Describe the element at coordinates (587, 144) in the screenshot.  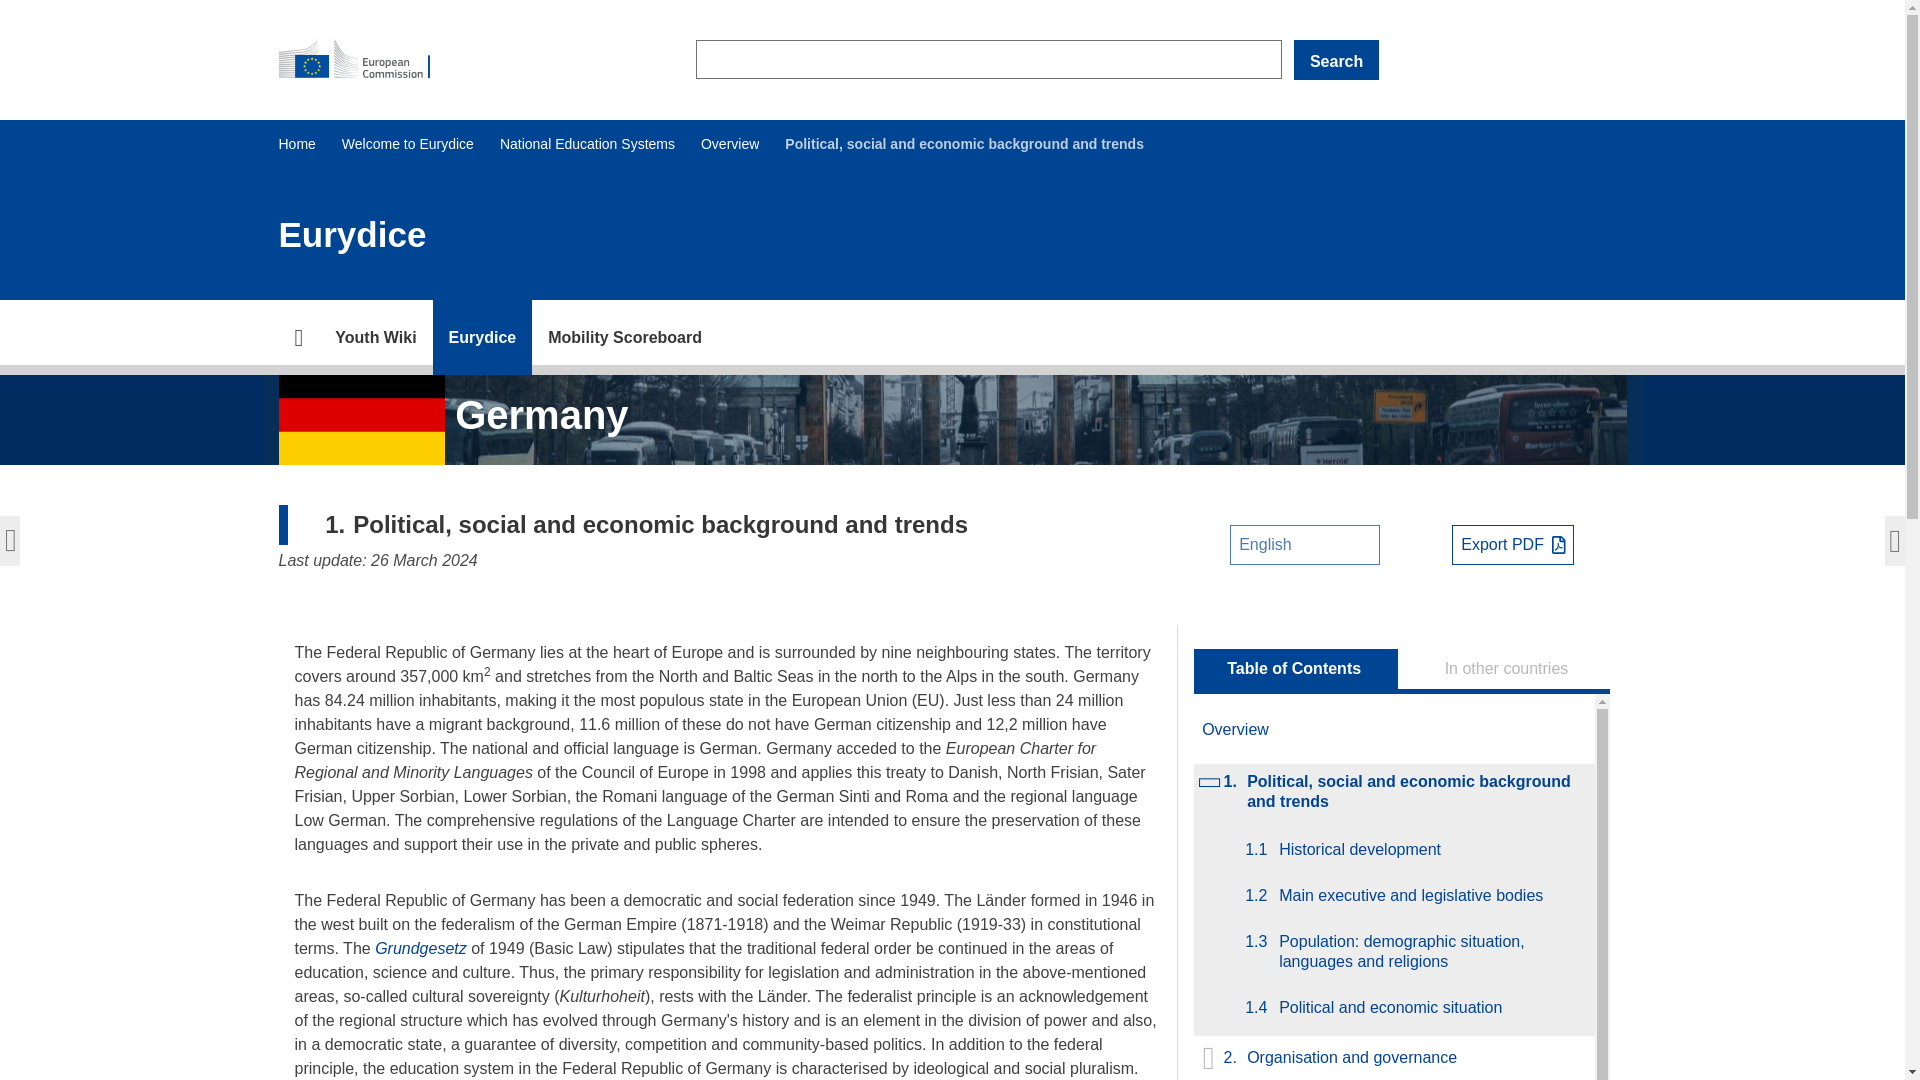
I see `National Education Systems` at that location.